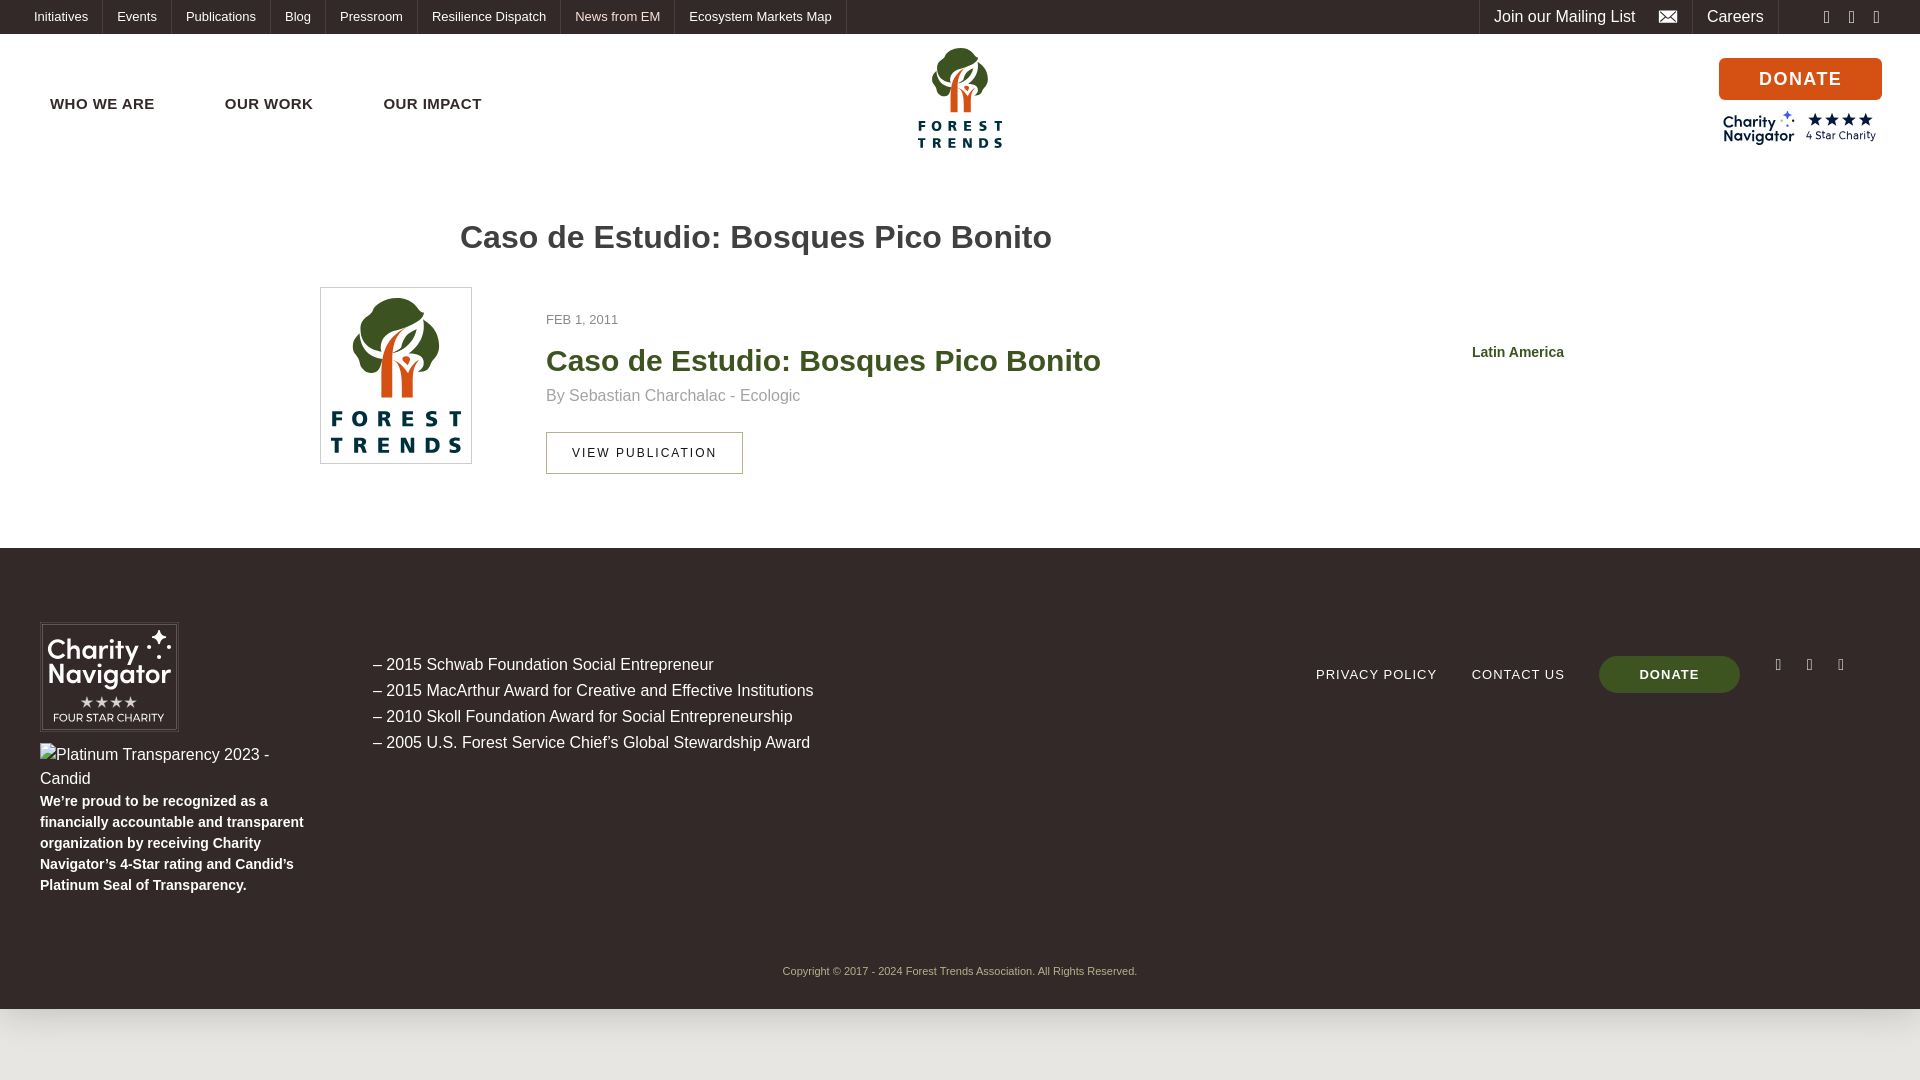 This screenshot has width=1920, height=1080. I want to click on Search for:, so click(1656, 98).